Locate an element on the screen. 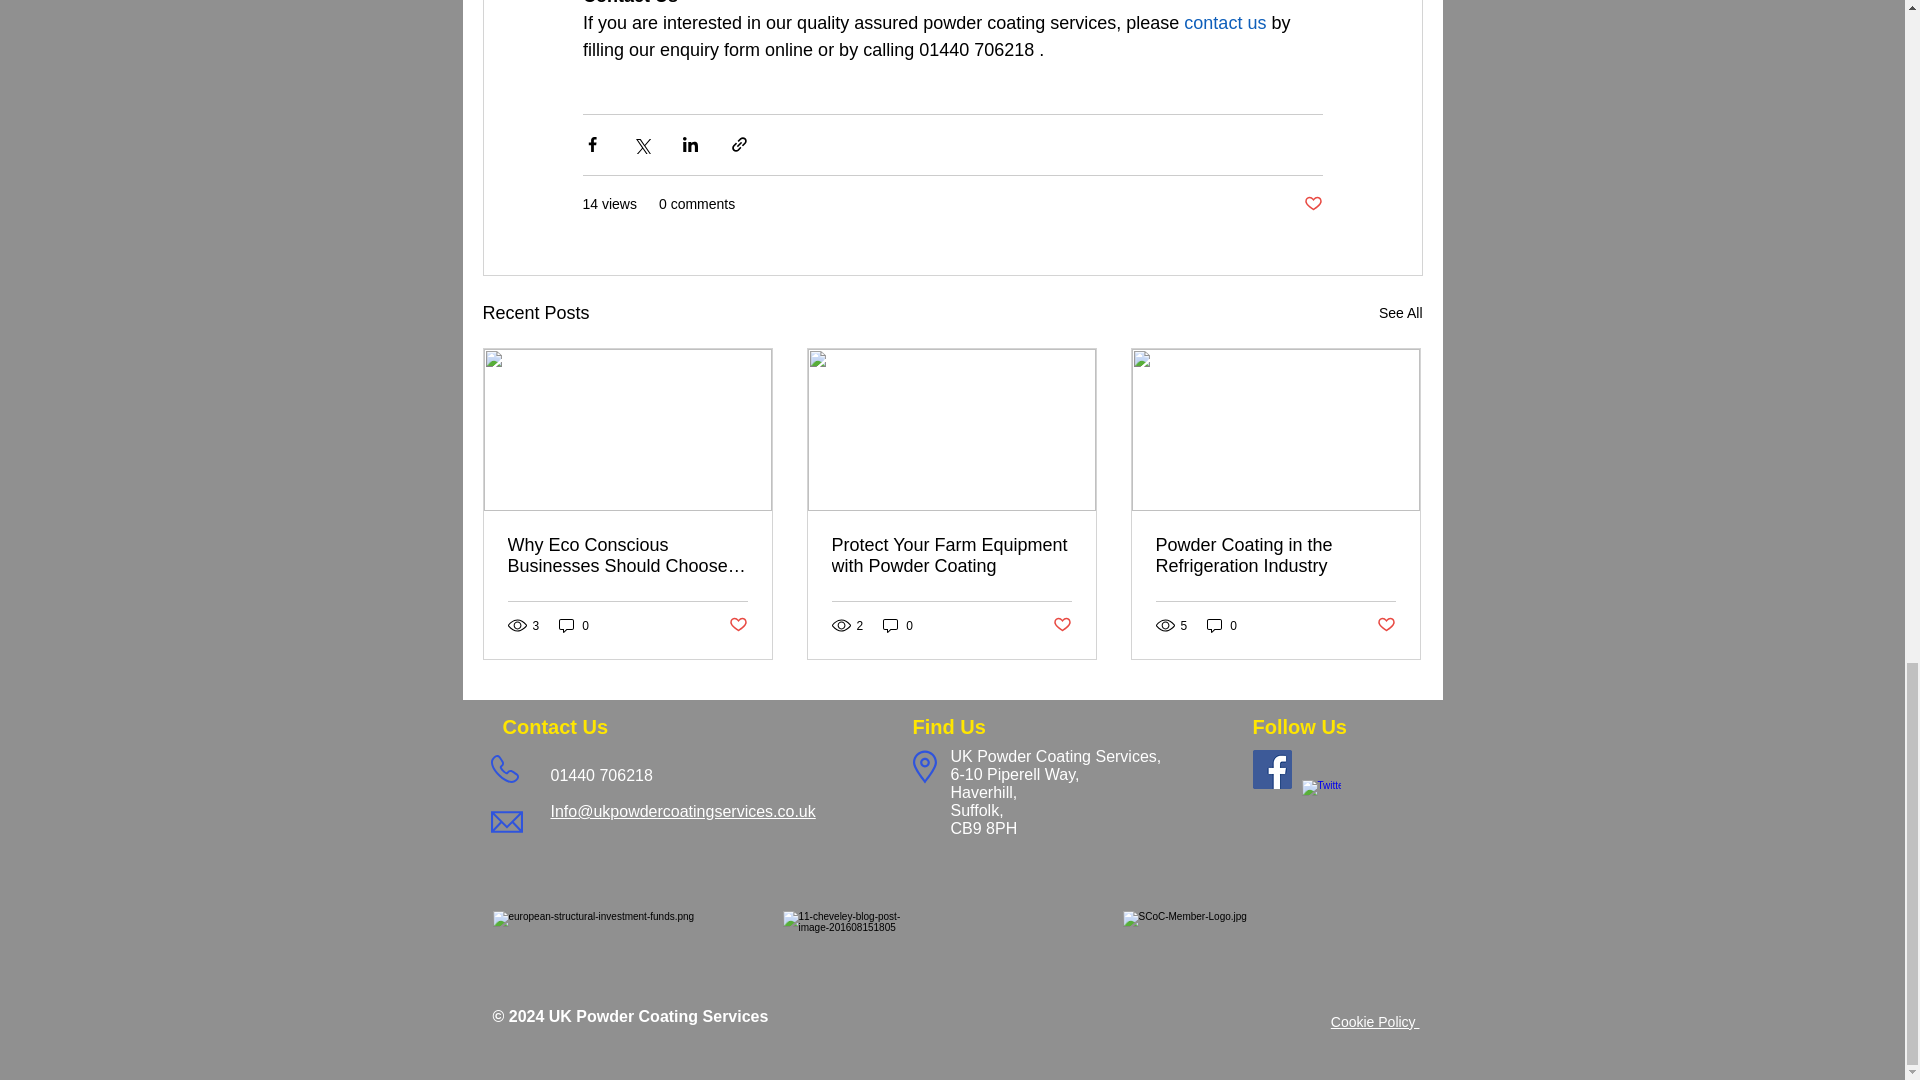 This screenshot has width=1920, height=1080. Post not marked as liked is located at coordinates (736, 625).